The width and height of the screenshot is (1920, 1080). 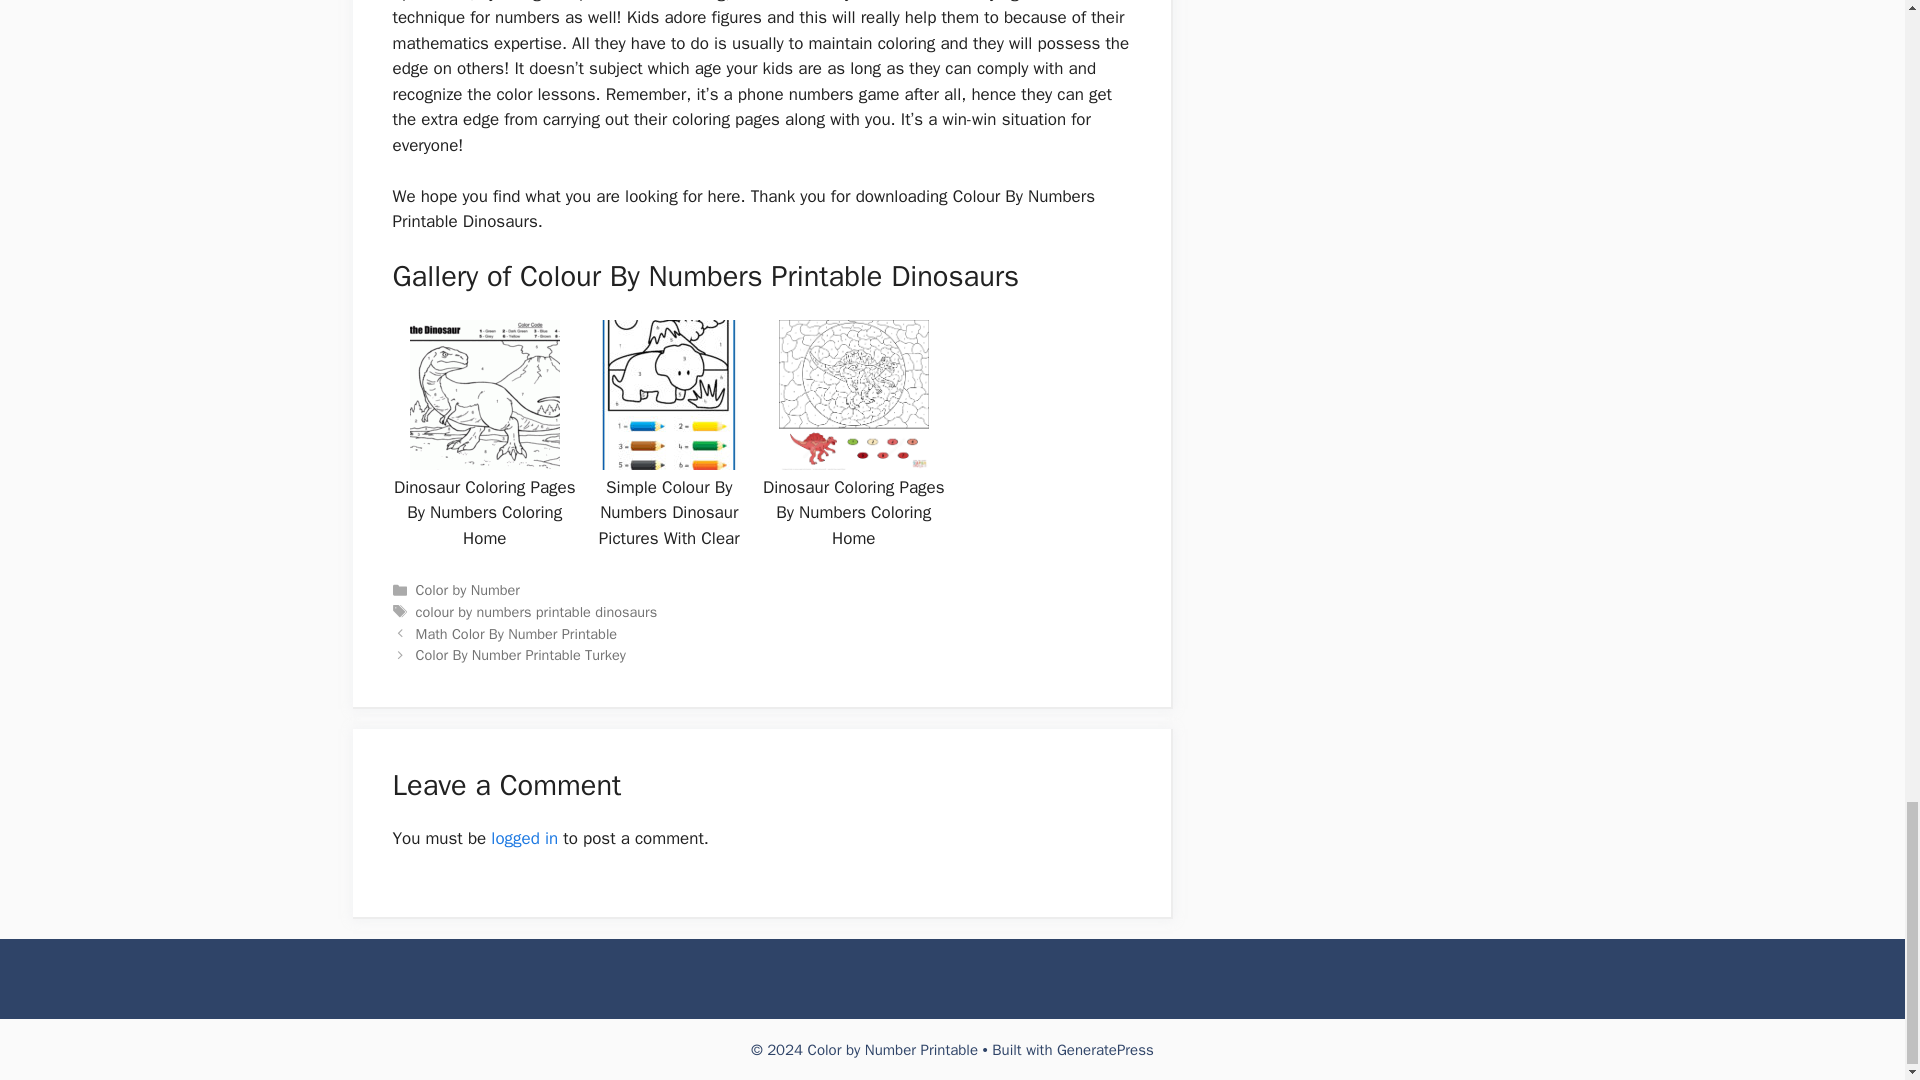 What do you see at coordinates (520, 654) in the screenshot?
I see `Color By Number Printable Turkey` at bounding box center [520, 654].